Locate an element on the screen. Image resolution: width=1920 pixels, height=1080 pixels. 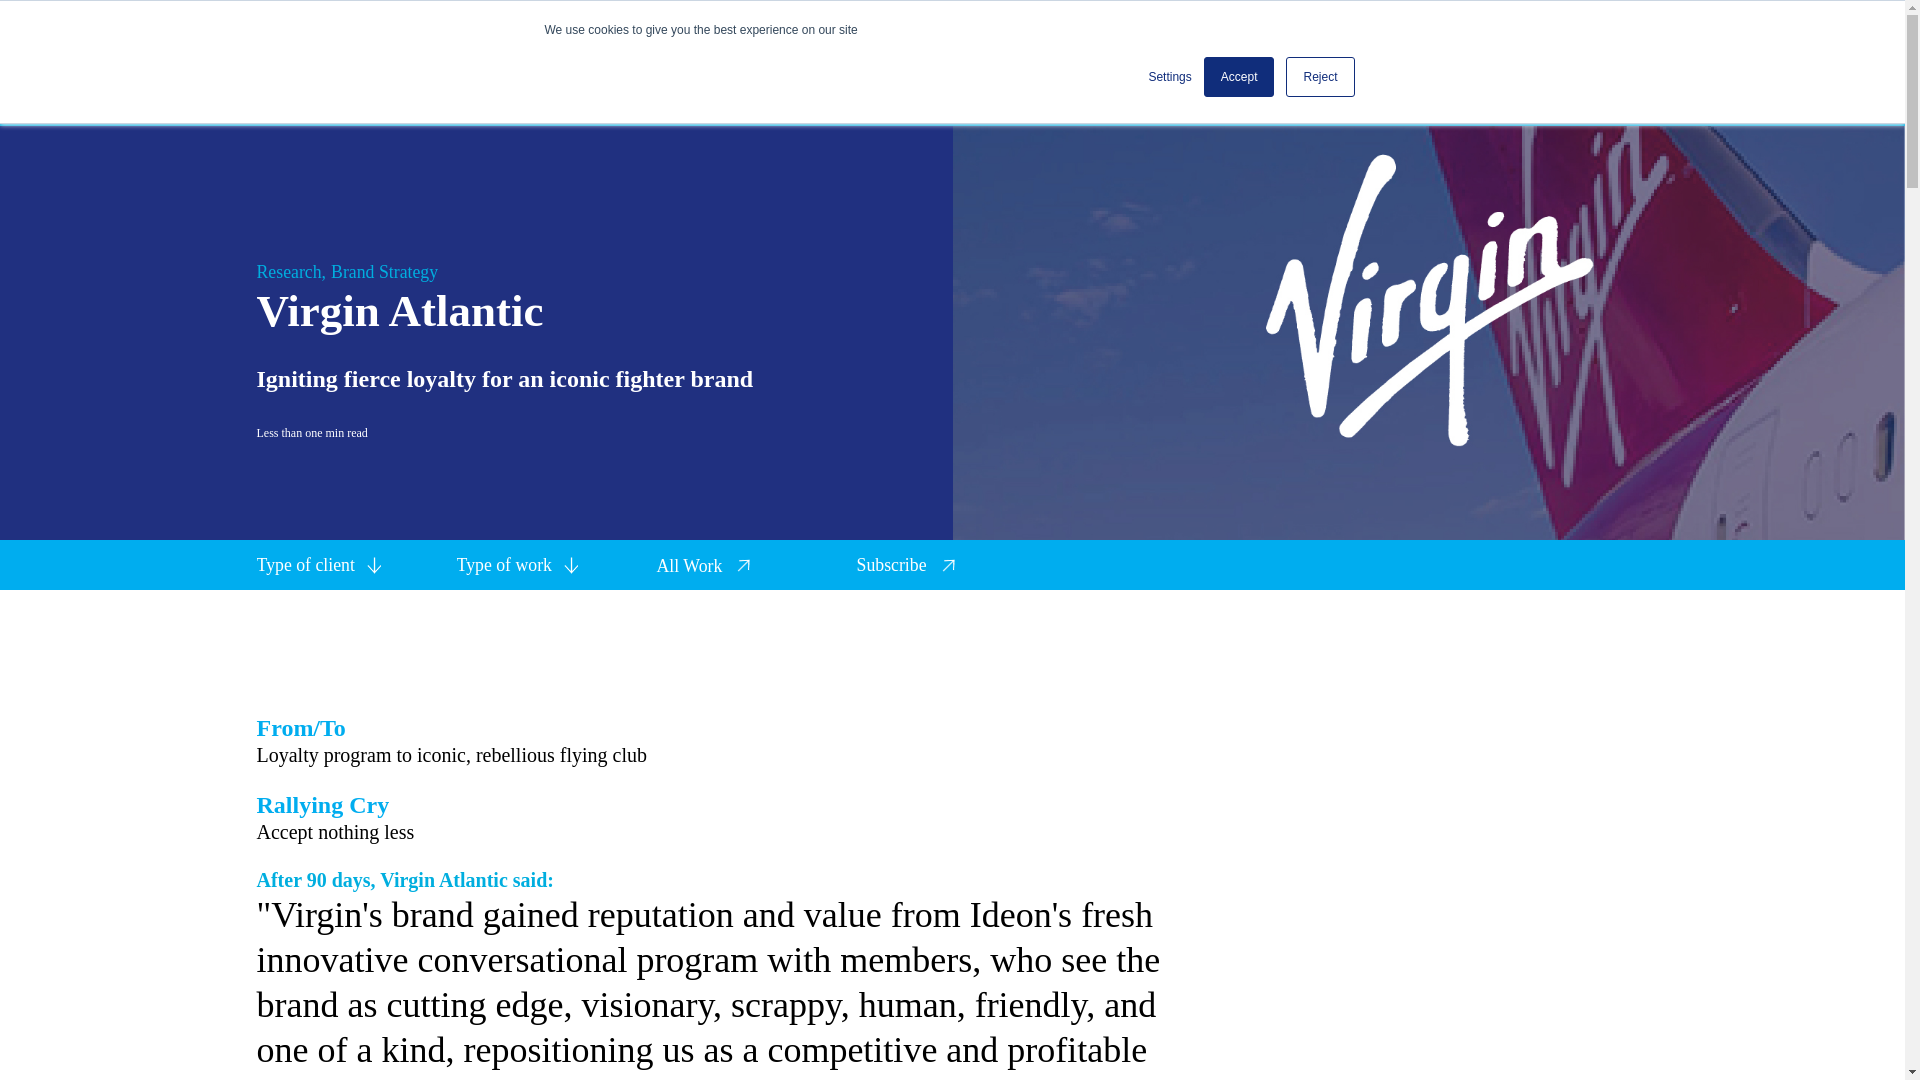
Book a Demo is located at coordinates (1580, 1022).